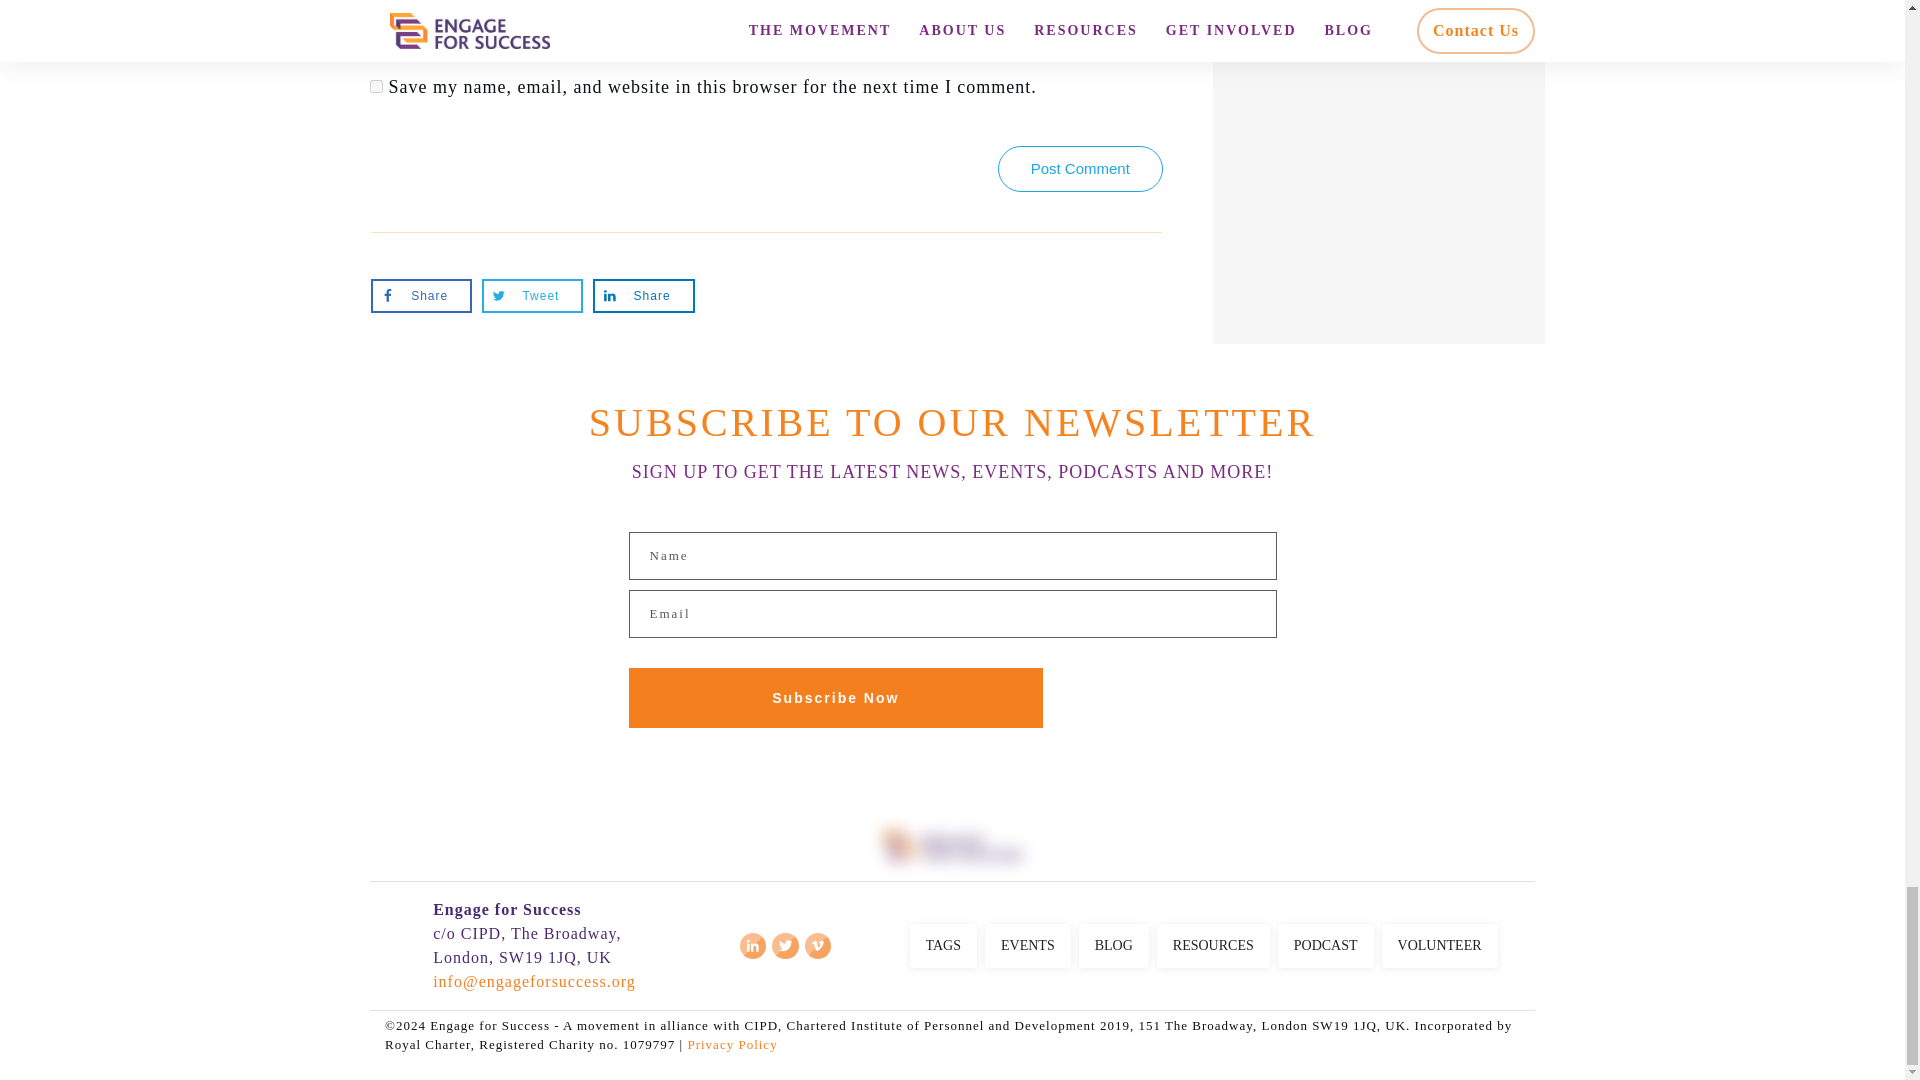 The width and height of the screenshot is (1920, 1080). What do you see at coordinates (421, 296) in the screenshot?
I see `Share` at bounding box center [421, 296].